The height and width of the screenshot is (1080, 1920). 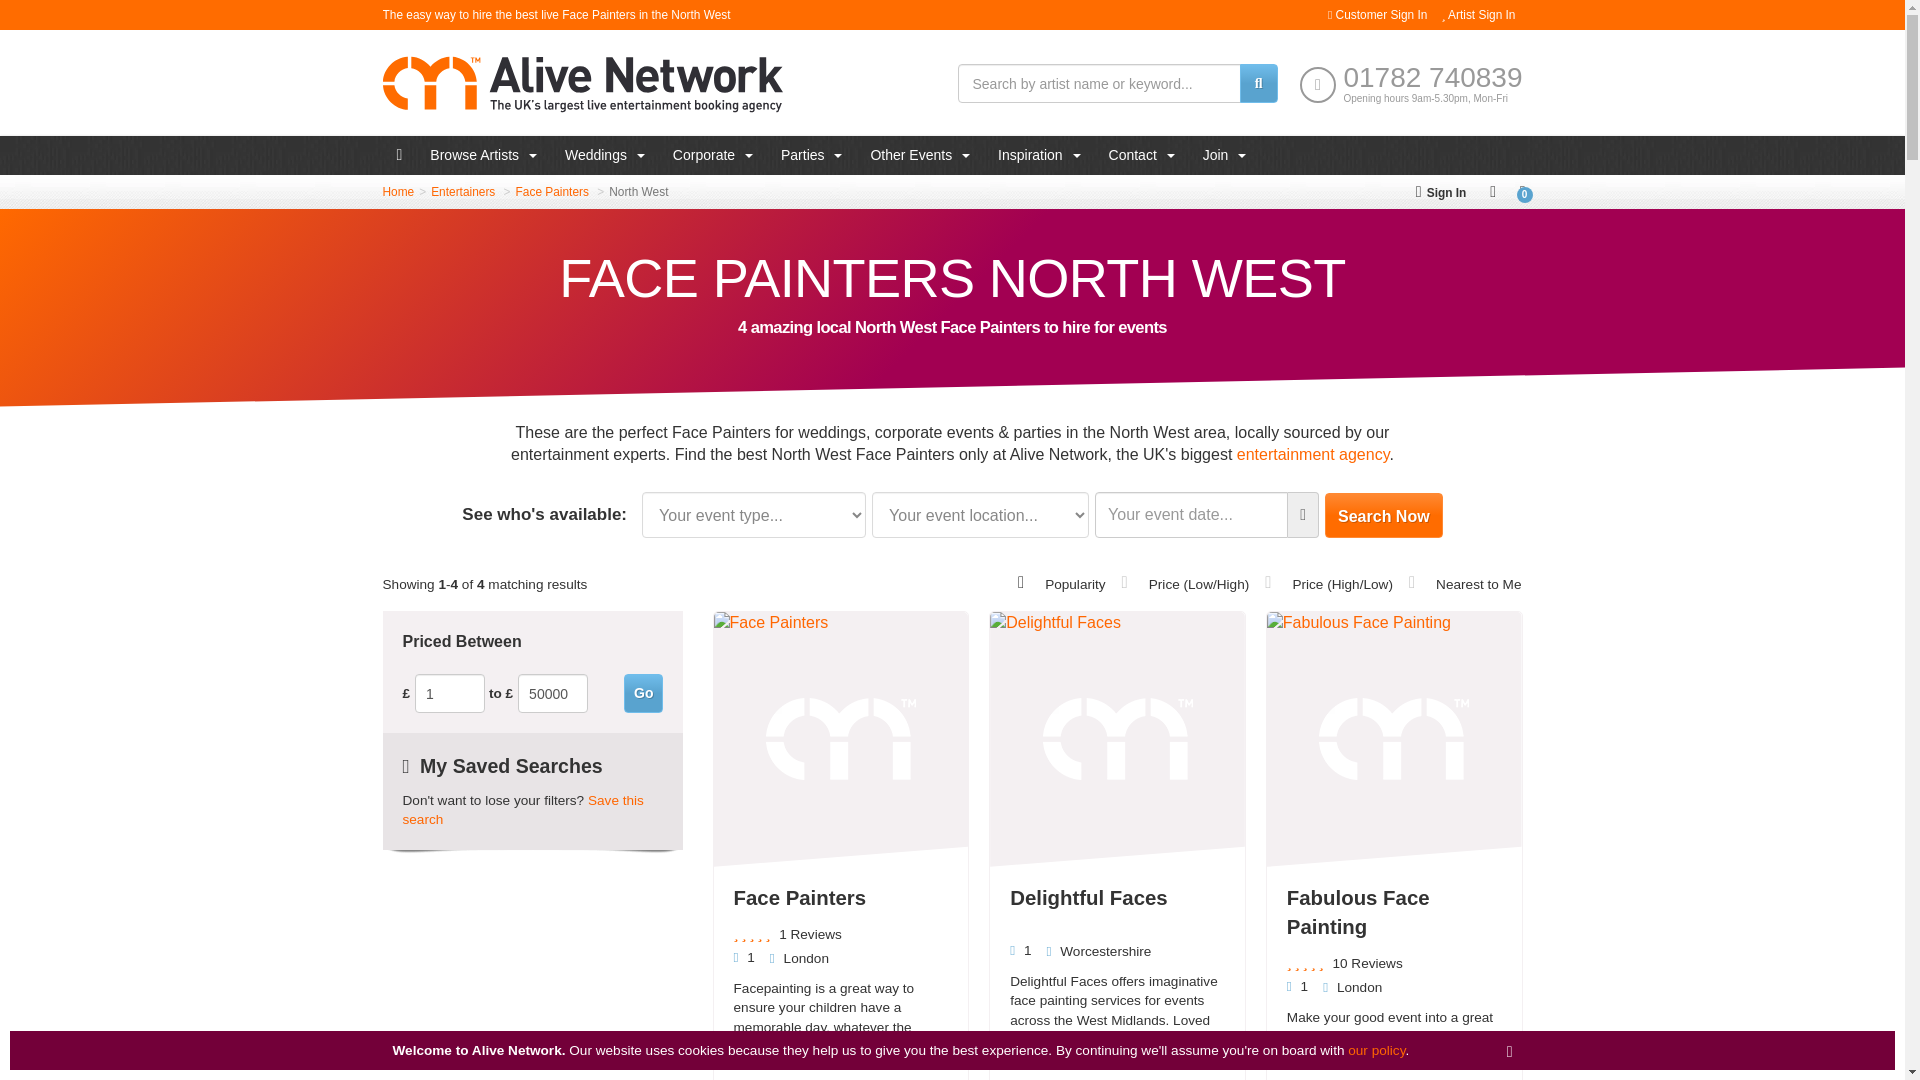 What do you see at coordinates (552, 191) in the screenshot?
I see `View Face Painters` at bounding box center [552, 191].